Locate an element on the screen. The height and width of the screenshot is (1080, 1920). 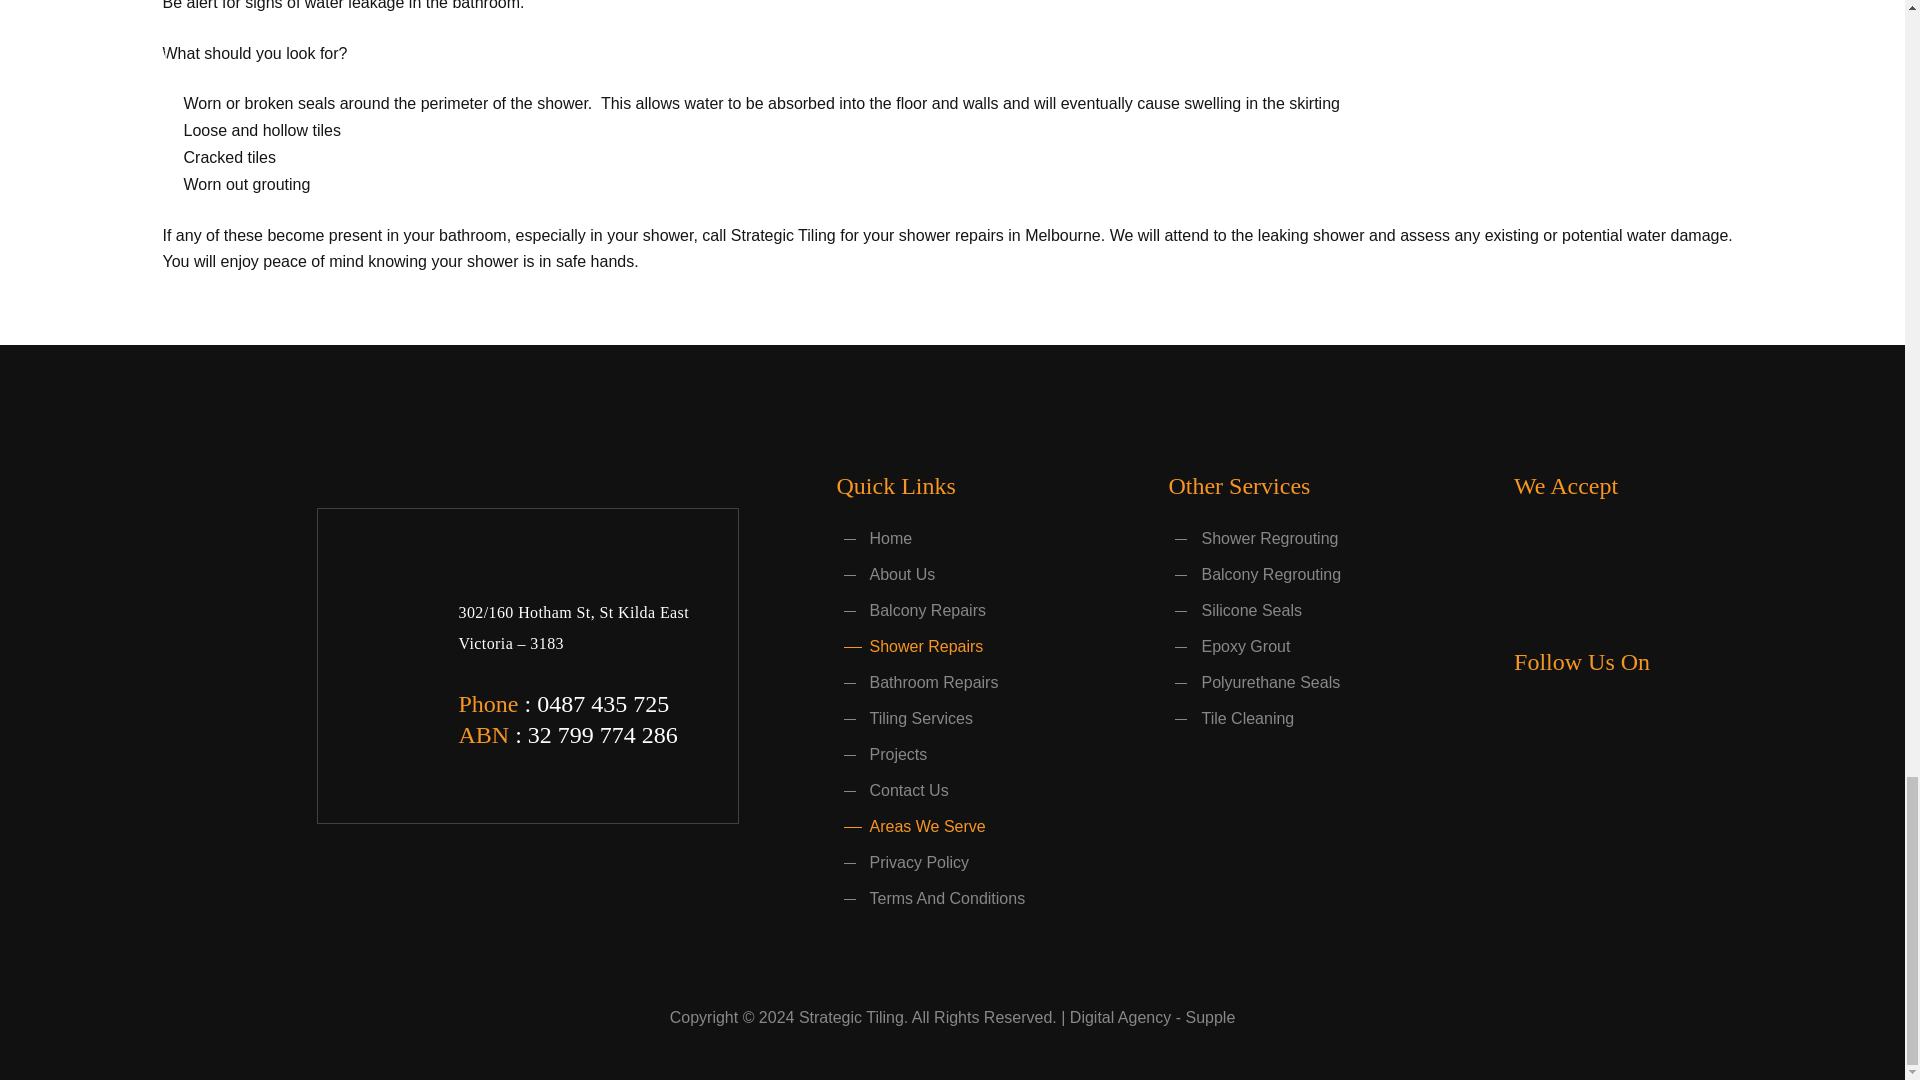
Bathroom Repairs is located at coordinates (916, 682).